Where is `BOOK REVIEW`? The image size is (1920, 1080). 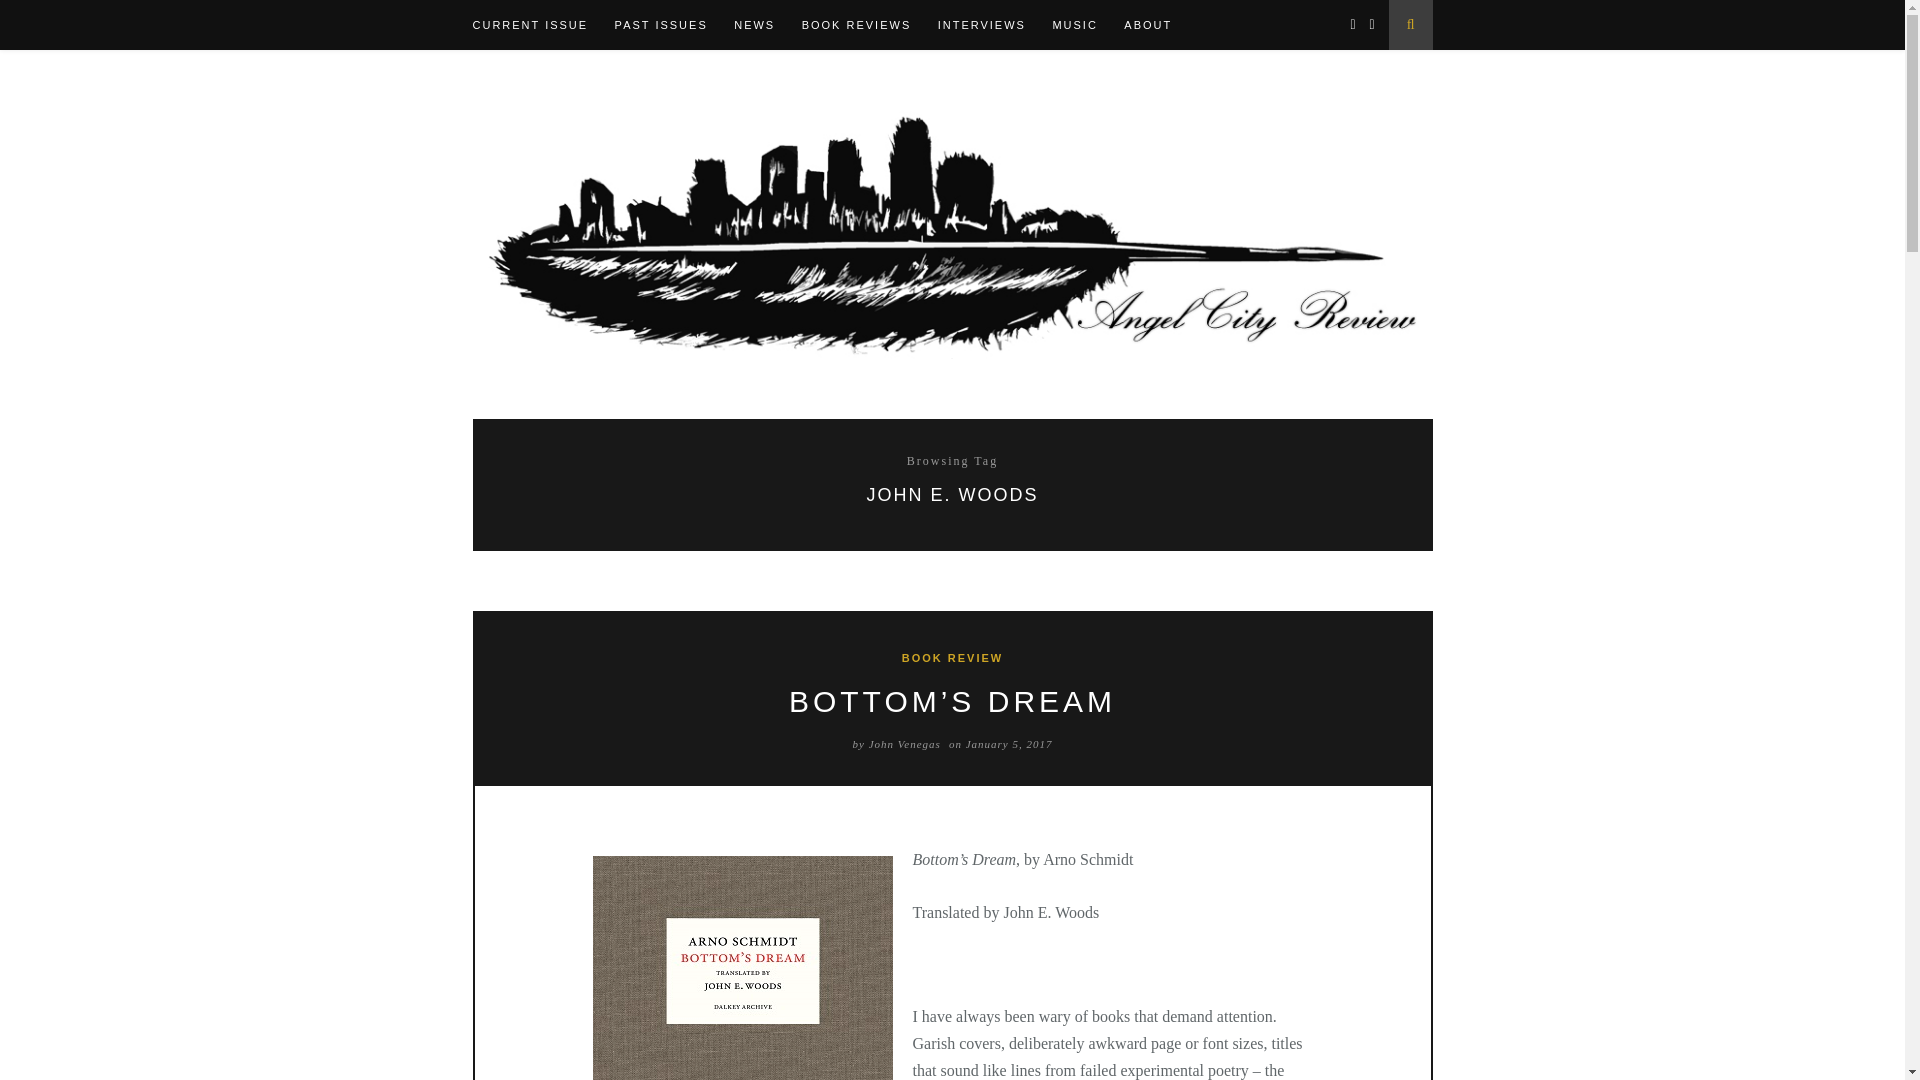 BOOK REVIEW is located at coordinates (952, 658).